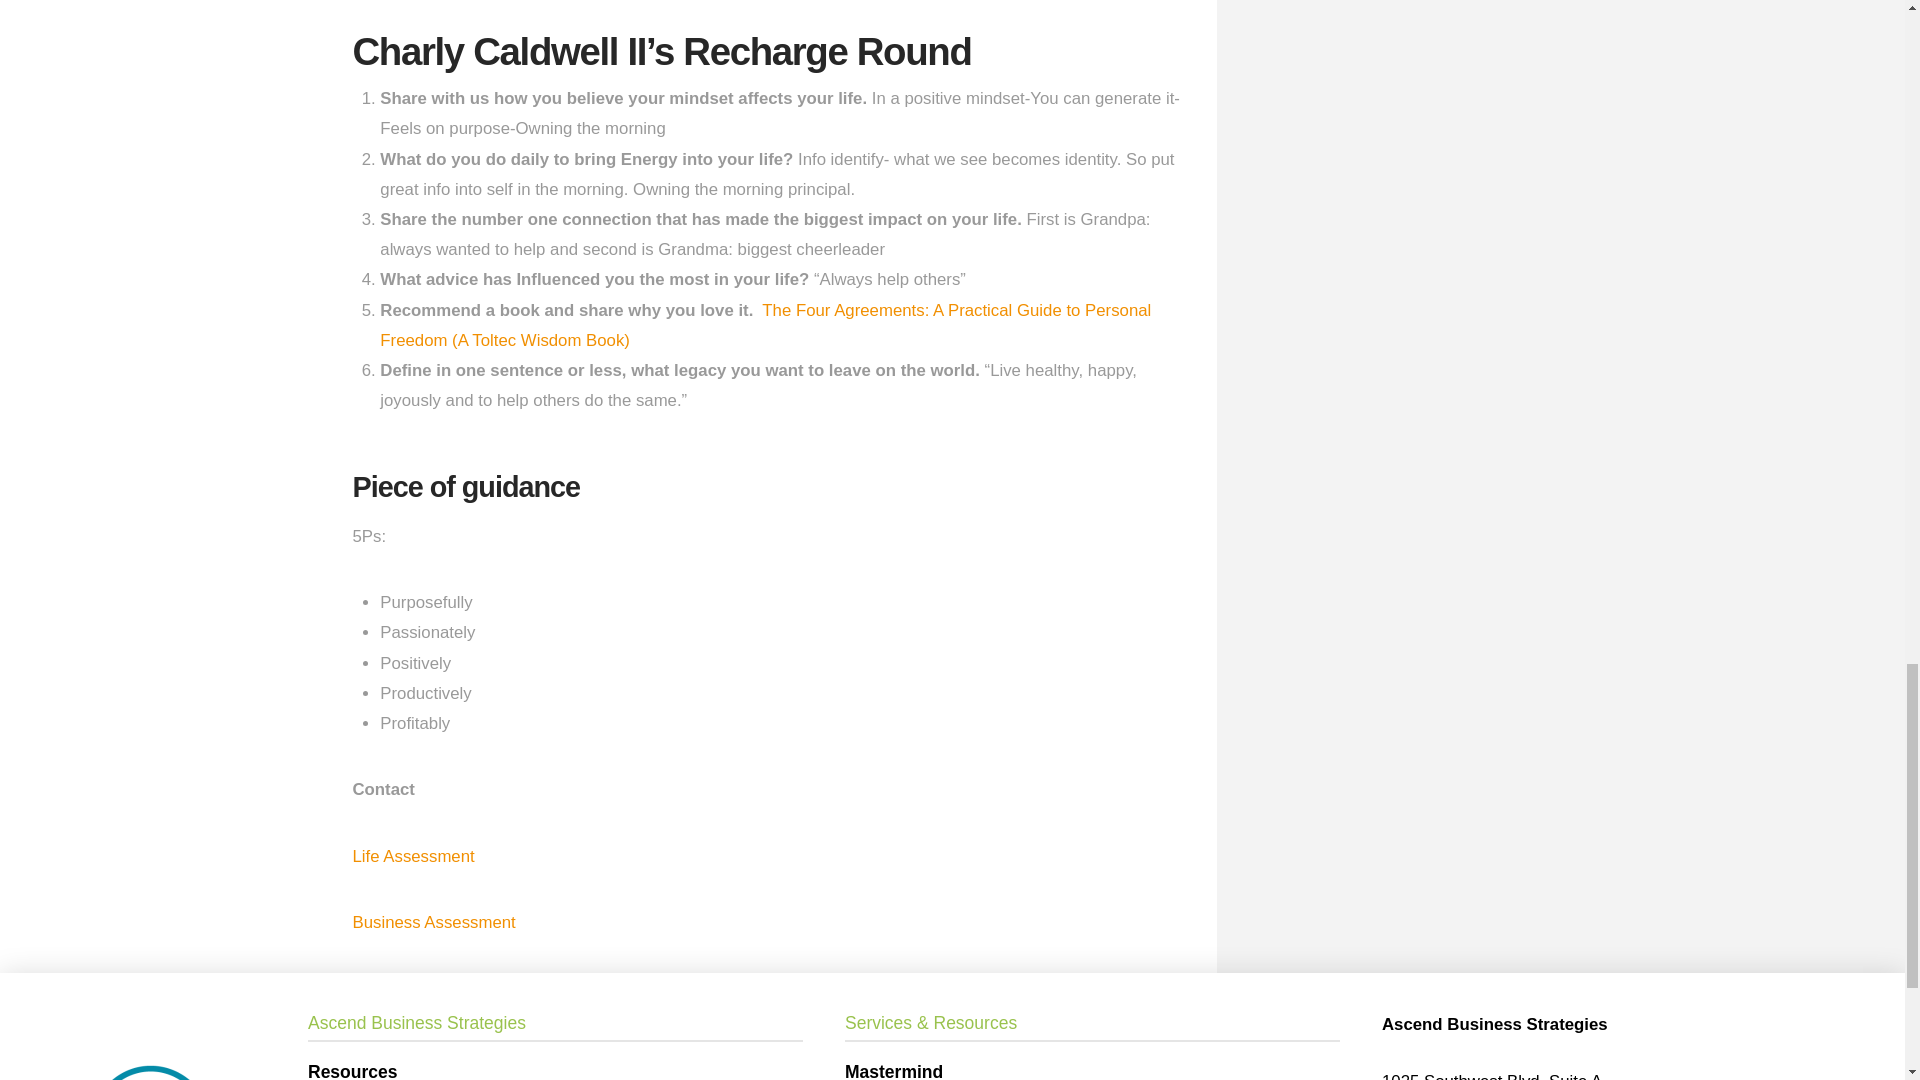  What do you see at coordinates (554, 1070) in the screenshot?
I see `Resources` at bounding box center [554, 1070].